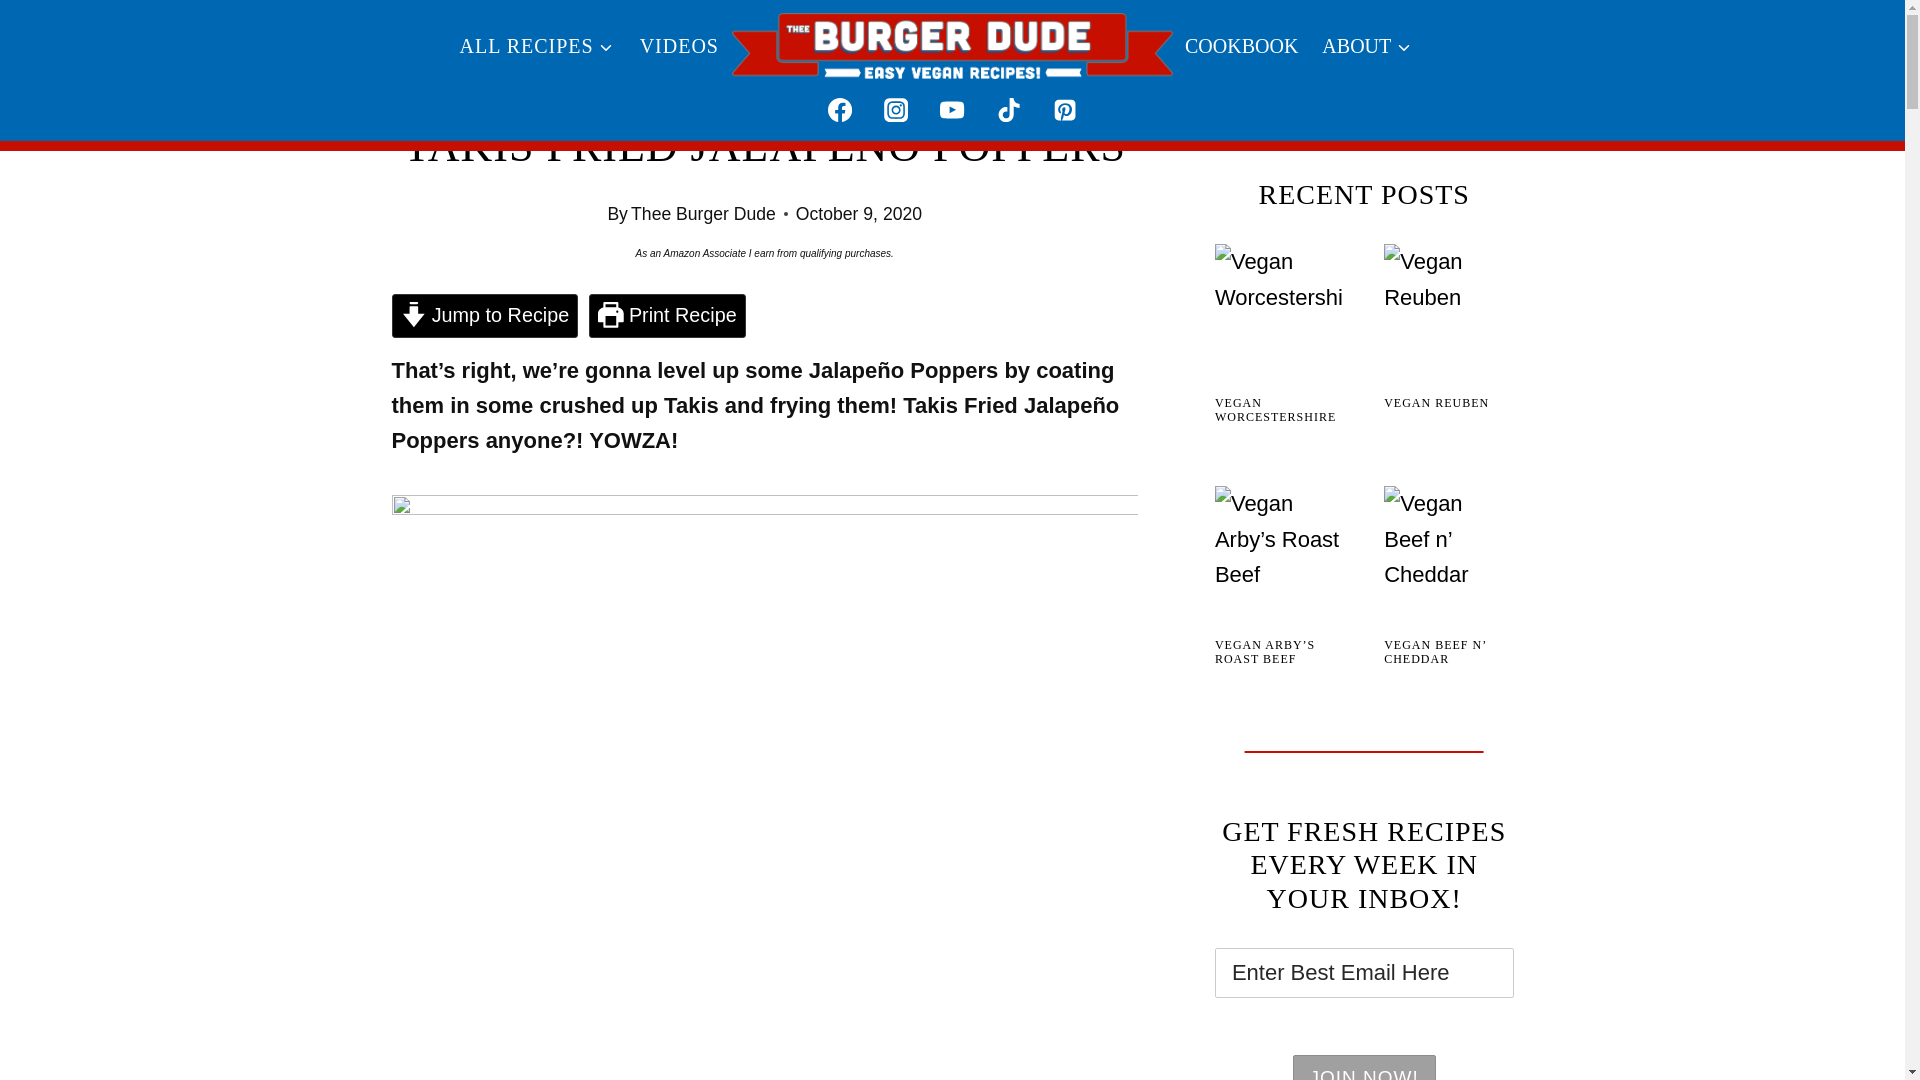 This screenshot has height=1080, width=1920. I want to click on VIDEOS, so click(679, 45).